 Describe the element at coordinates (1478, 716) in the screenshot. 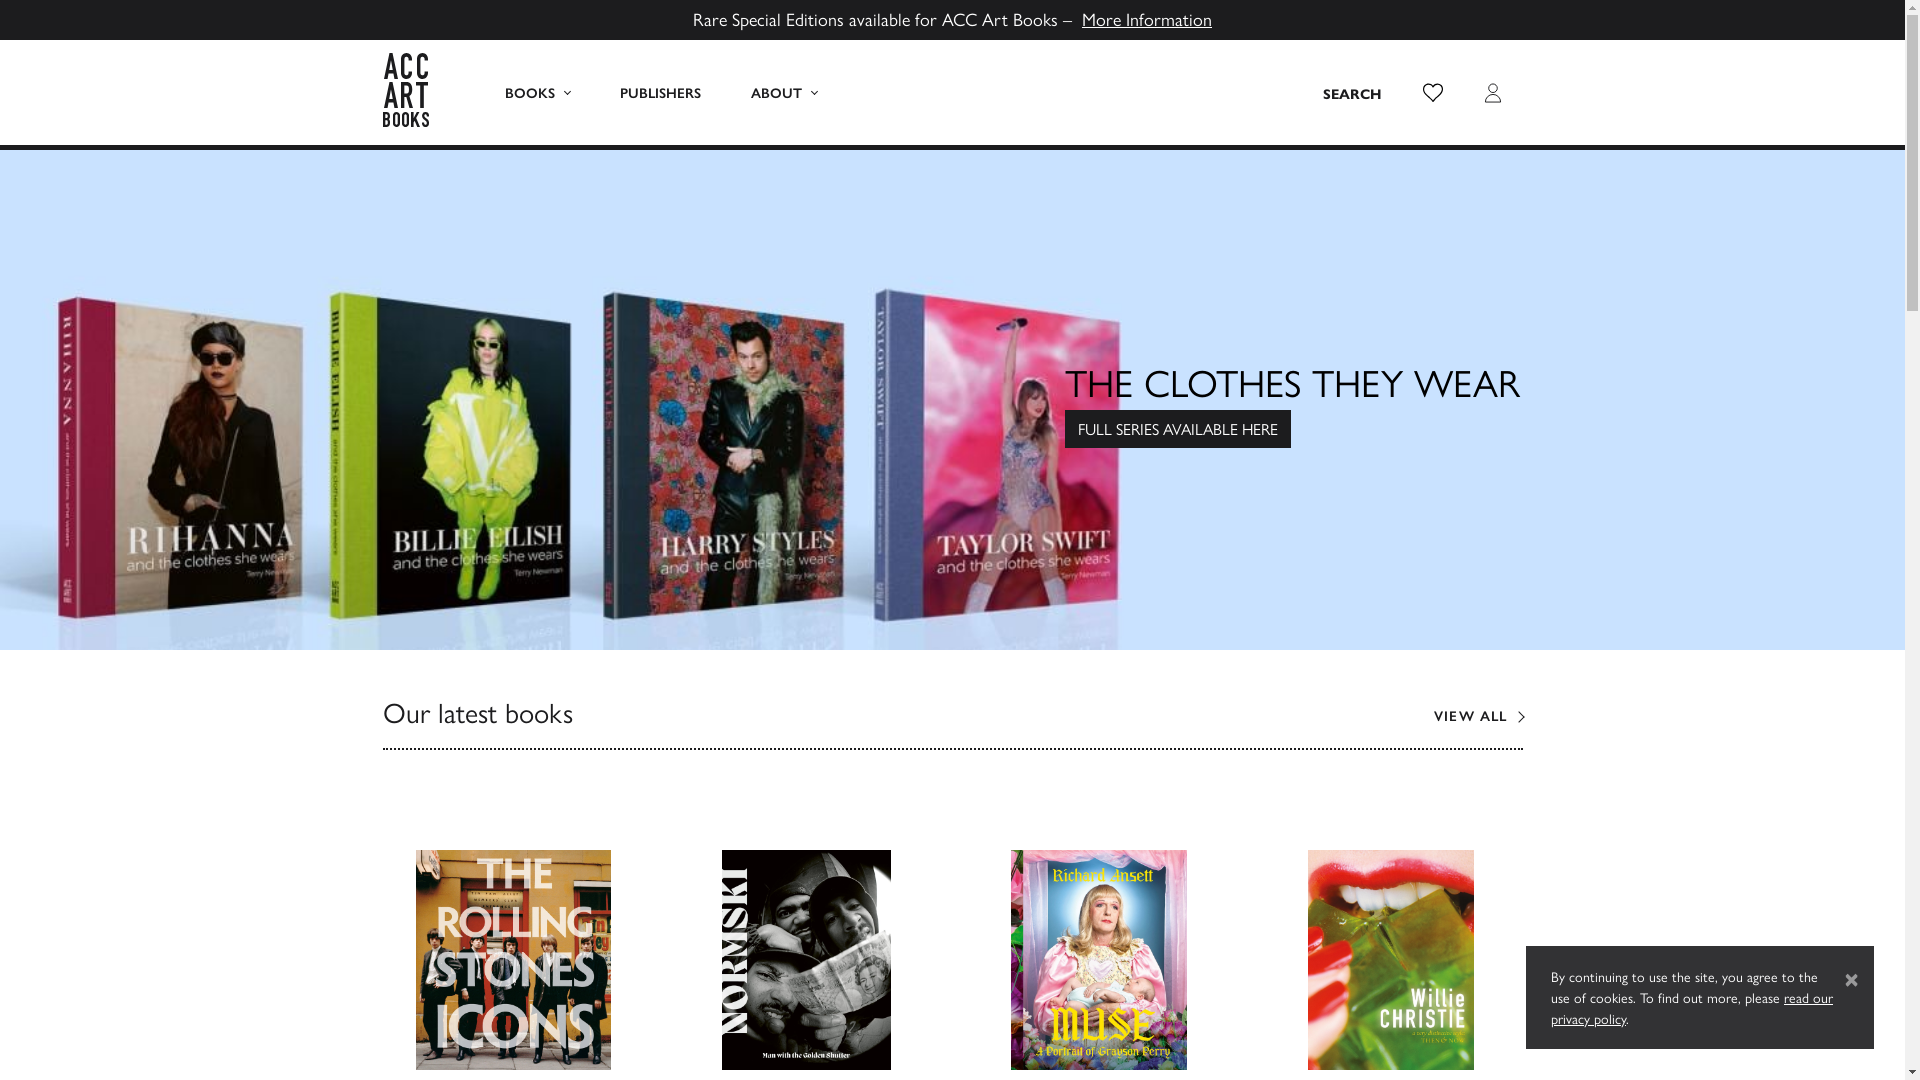

I see `VIEW ALL` at that location.